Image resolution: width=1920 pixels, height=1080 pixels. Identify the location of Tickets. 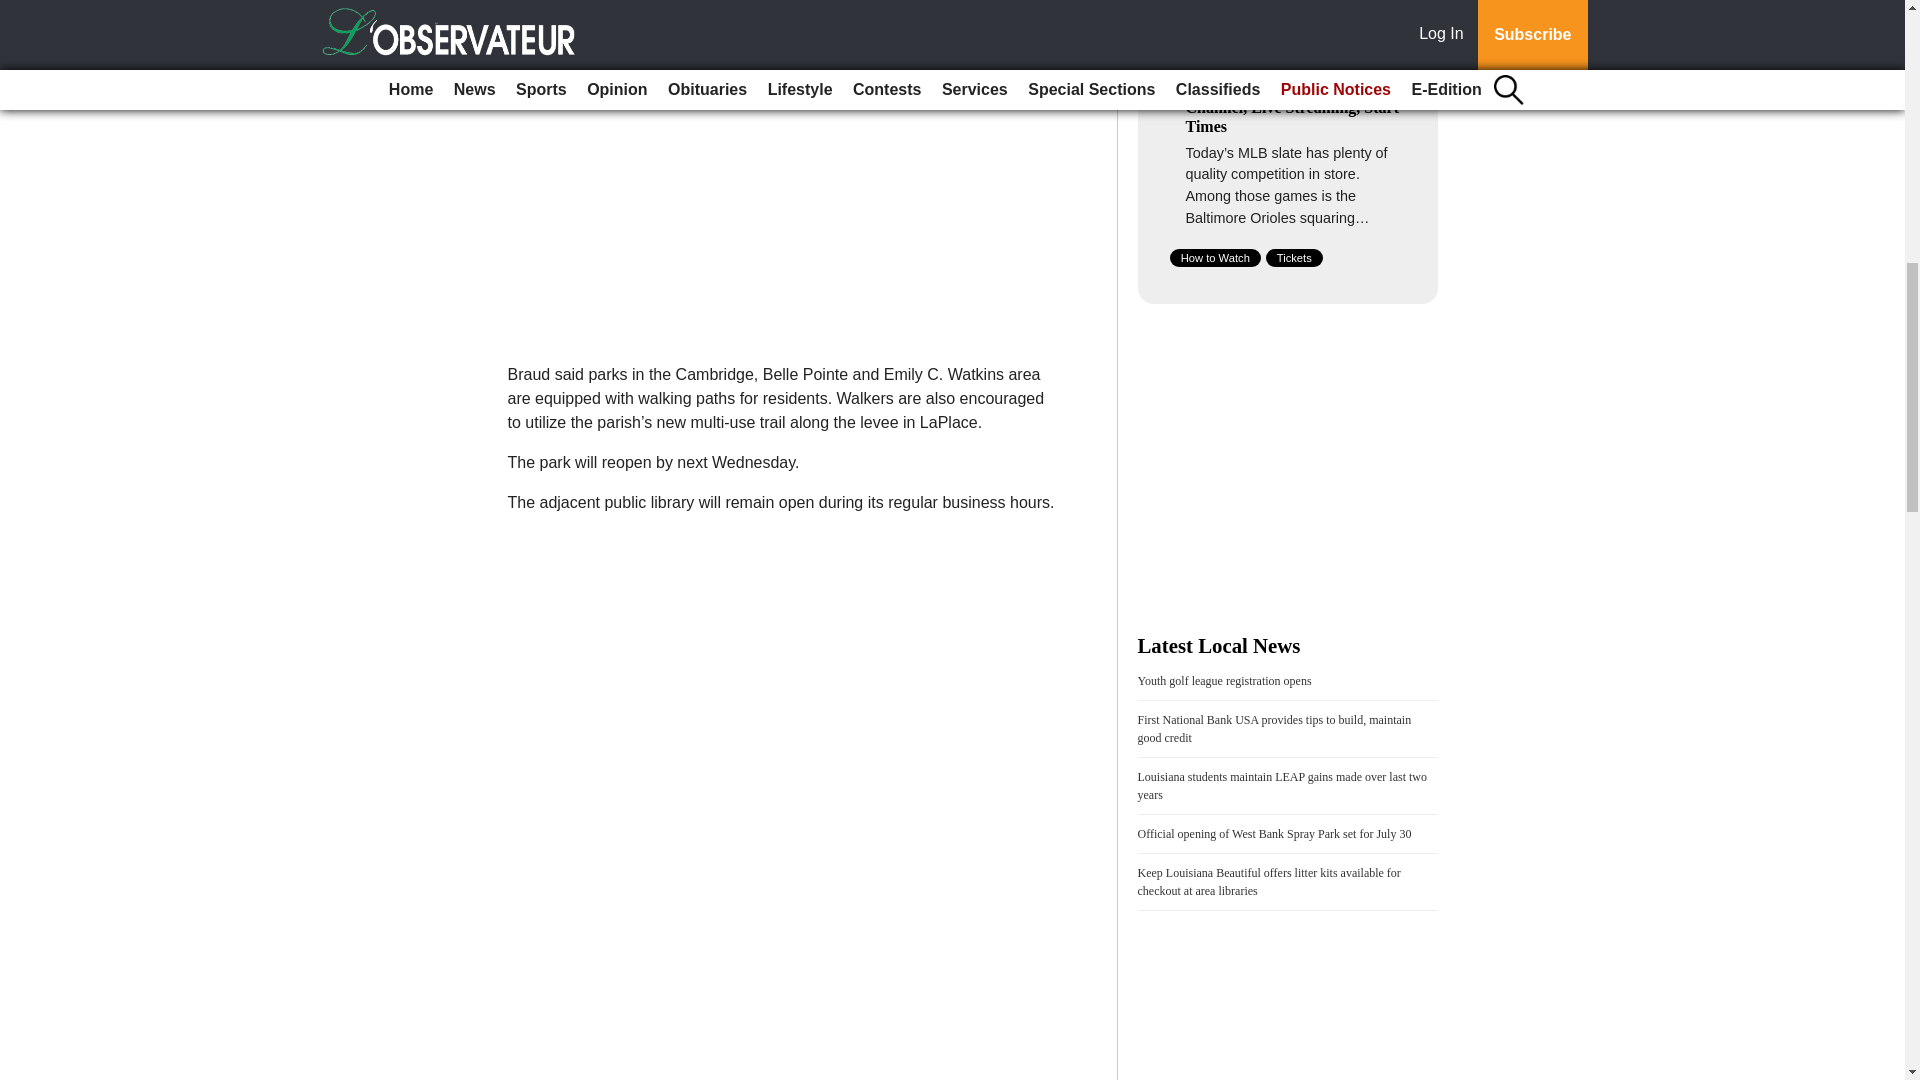
(1294, 258).